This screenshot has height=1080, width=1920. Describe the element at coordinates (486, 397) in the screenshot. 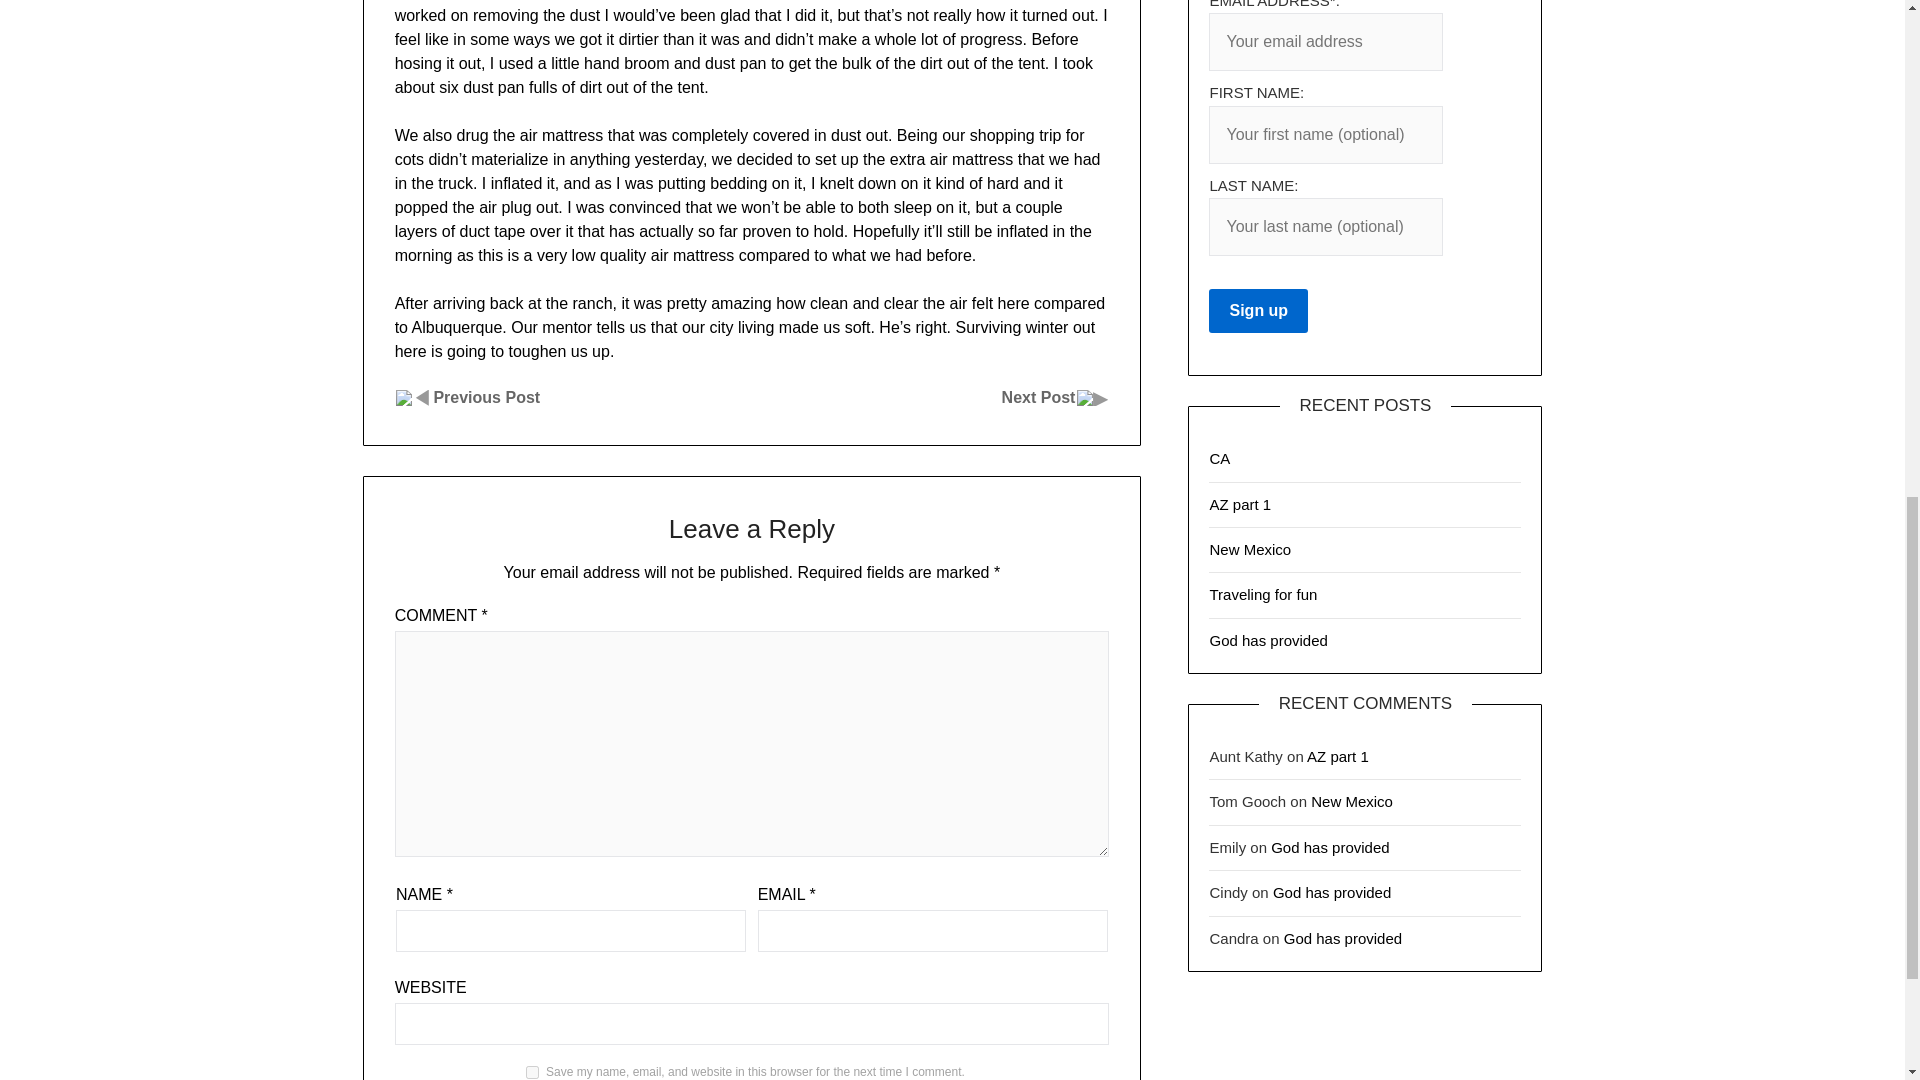

I see `A day in ABQ` at that location.